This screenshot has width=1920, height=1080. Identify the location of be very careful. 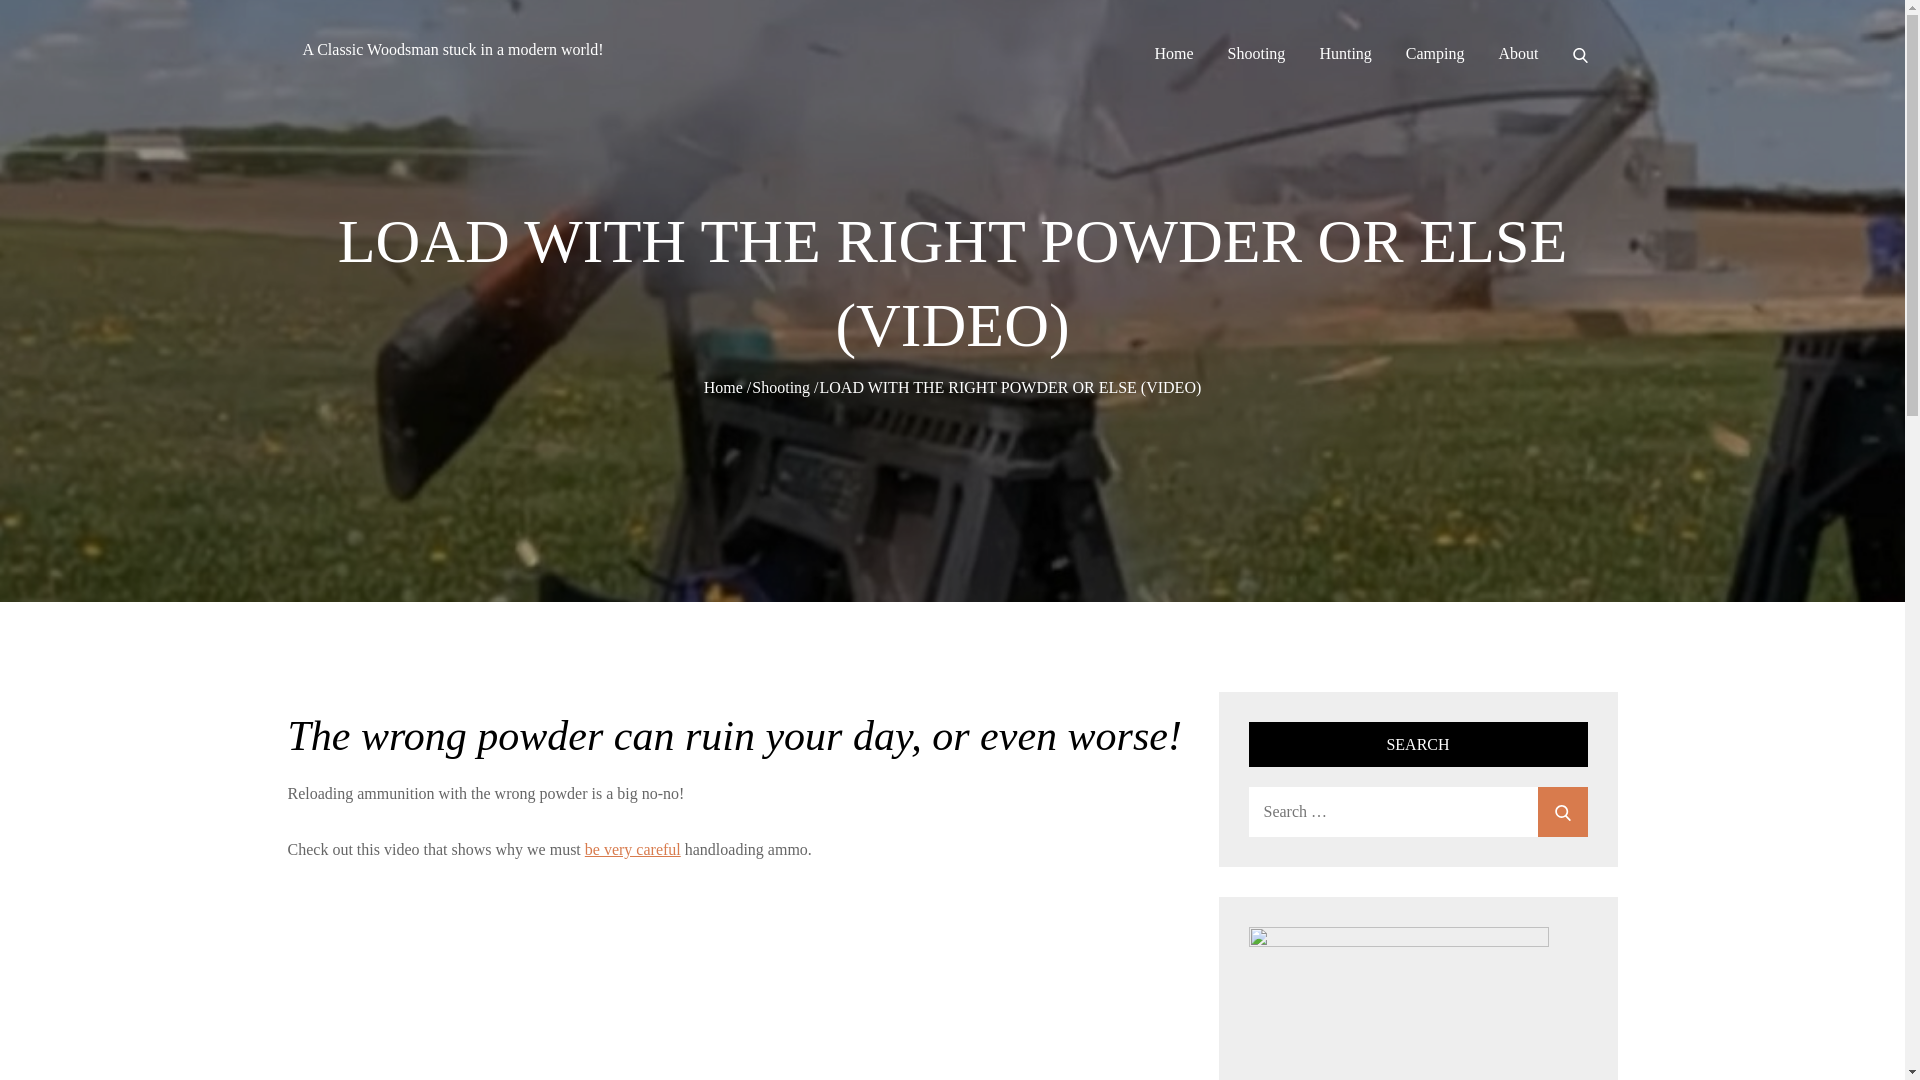
(633, 849).